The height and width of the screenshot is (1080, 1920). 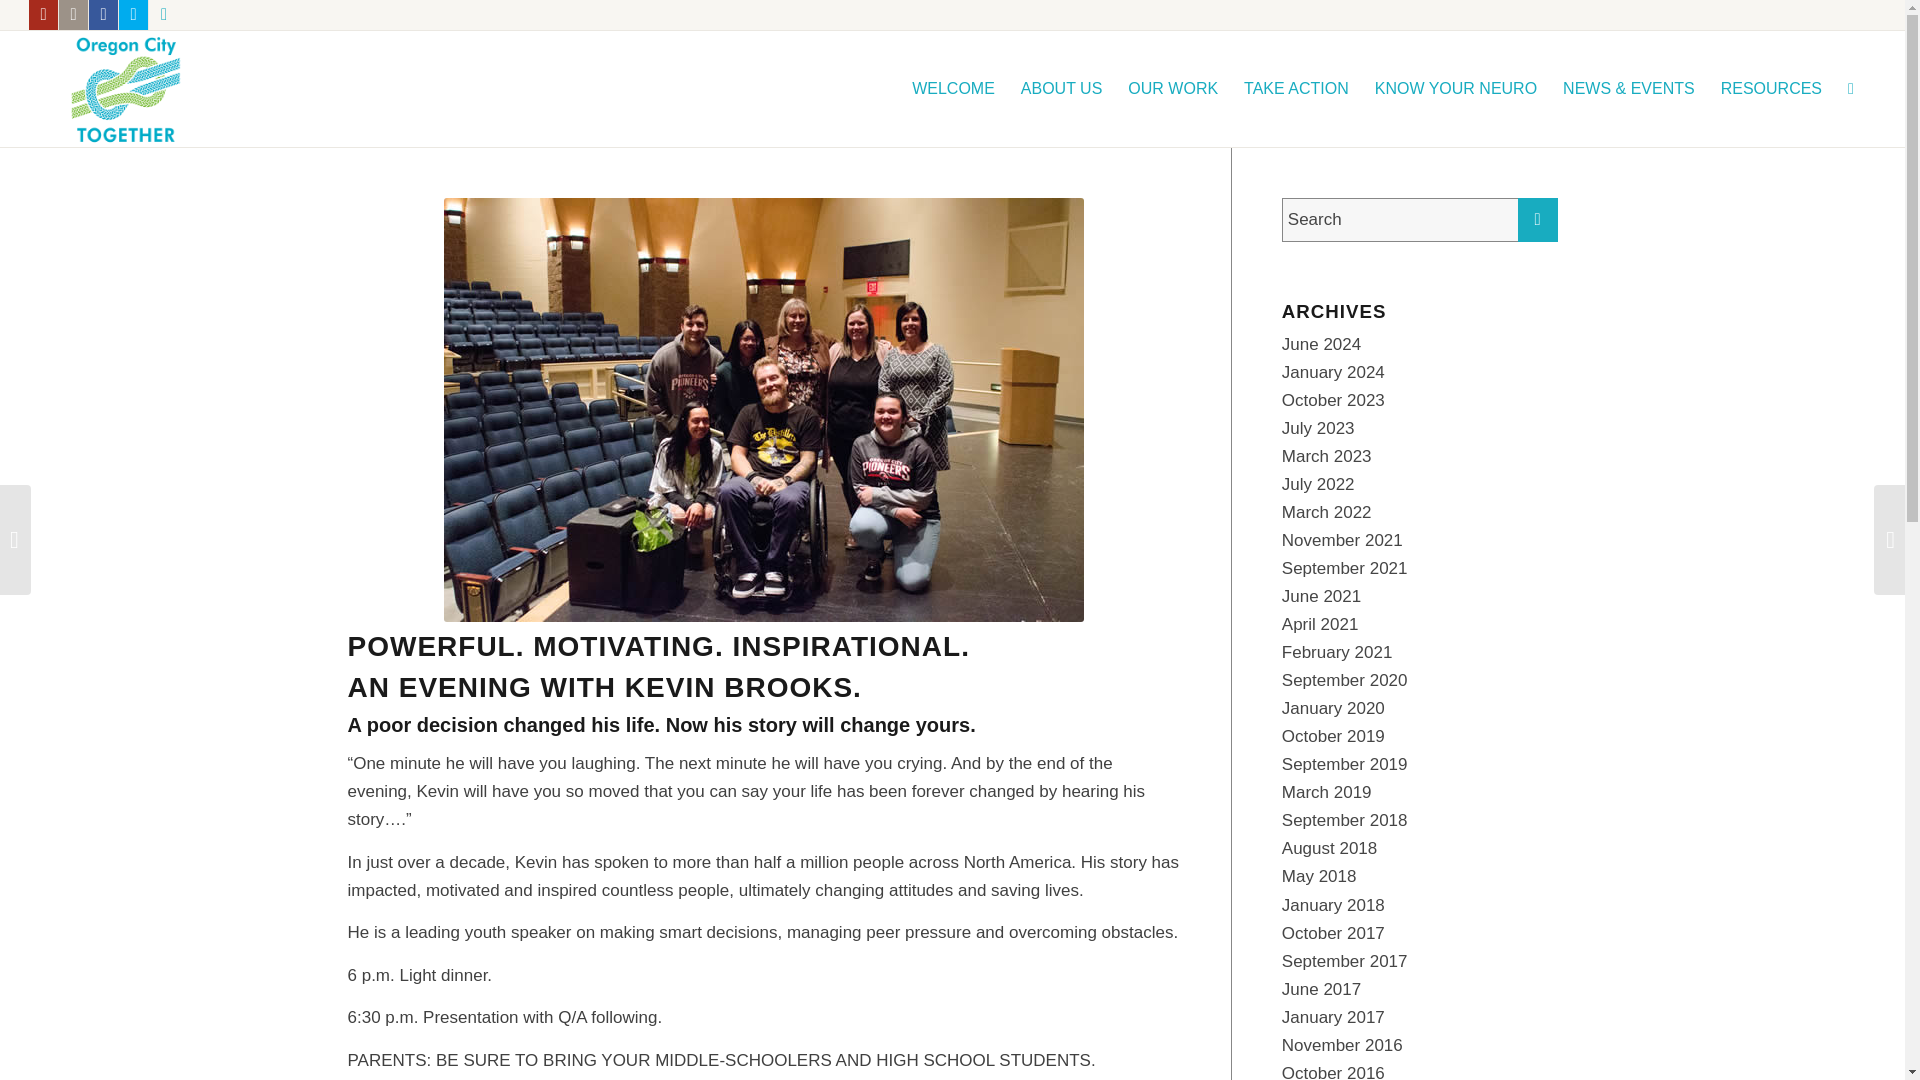 I want to click on RESOURCES, so click(x=1772, y=88).